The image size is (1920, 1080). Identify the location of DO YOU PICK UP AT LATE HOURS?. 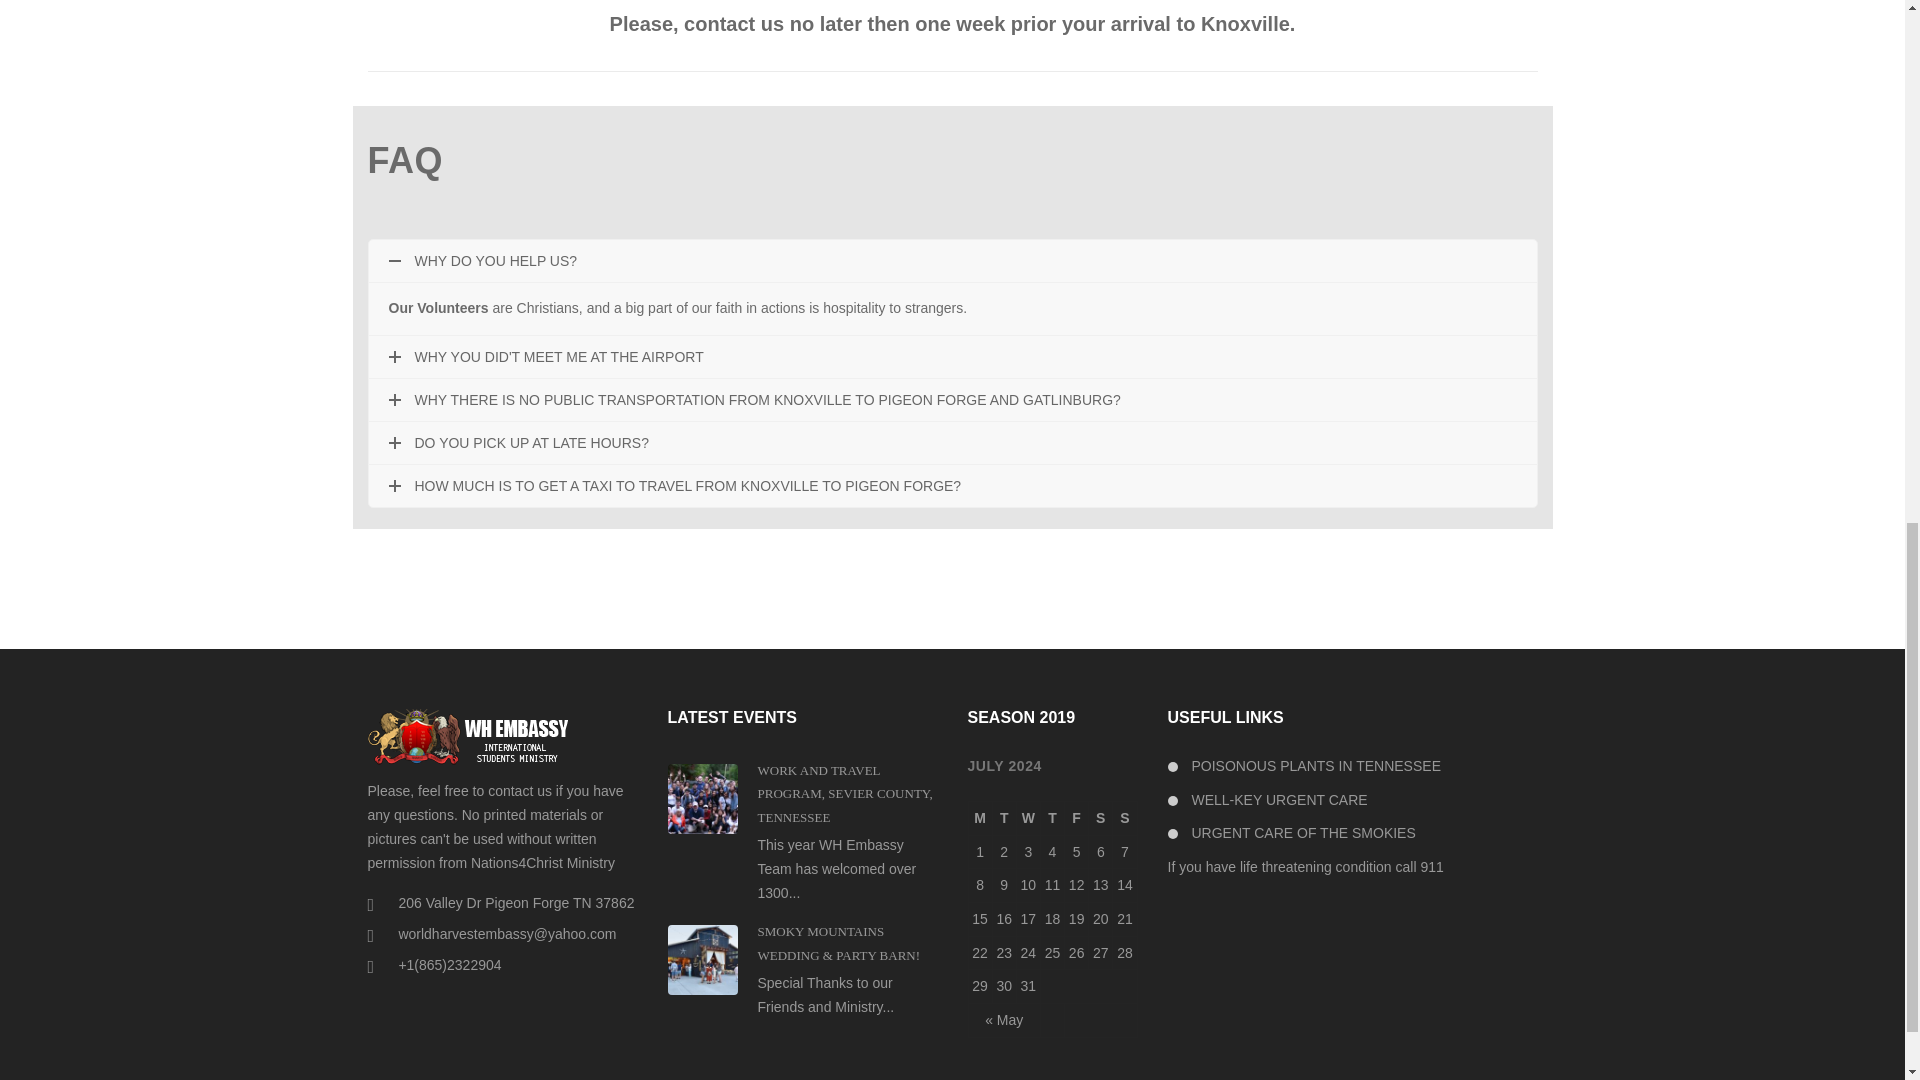
(952, 443).